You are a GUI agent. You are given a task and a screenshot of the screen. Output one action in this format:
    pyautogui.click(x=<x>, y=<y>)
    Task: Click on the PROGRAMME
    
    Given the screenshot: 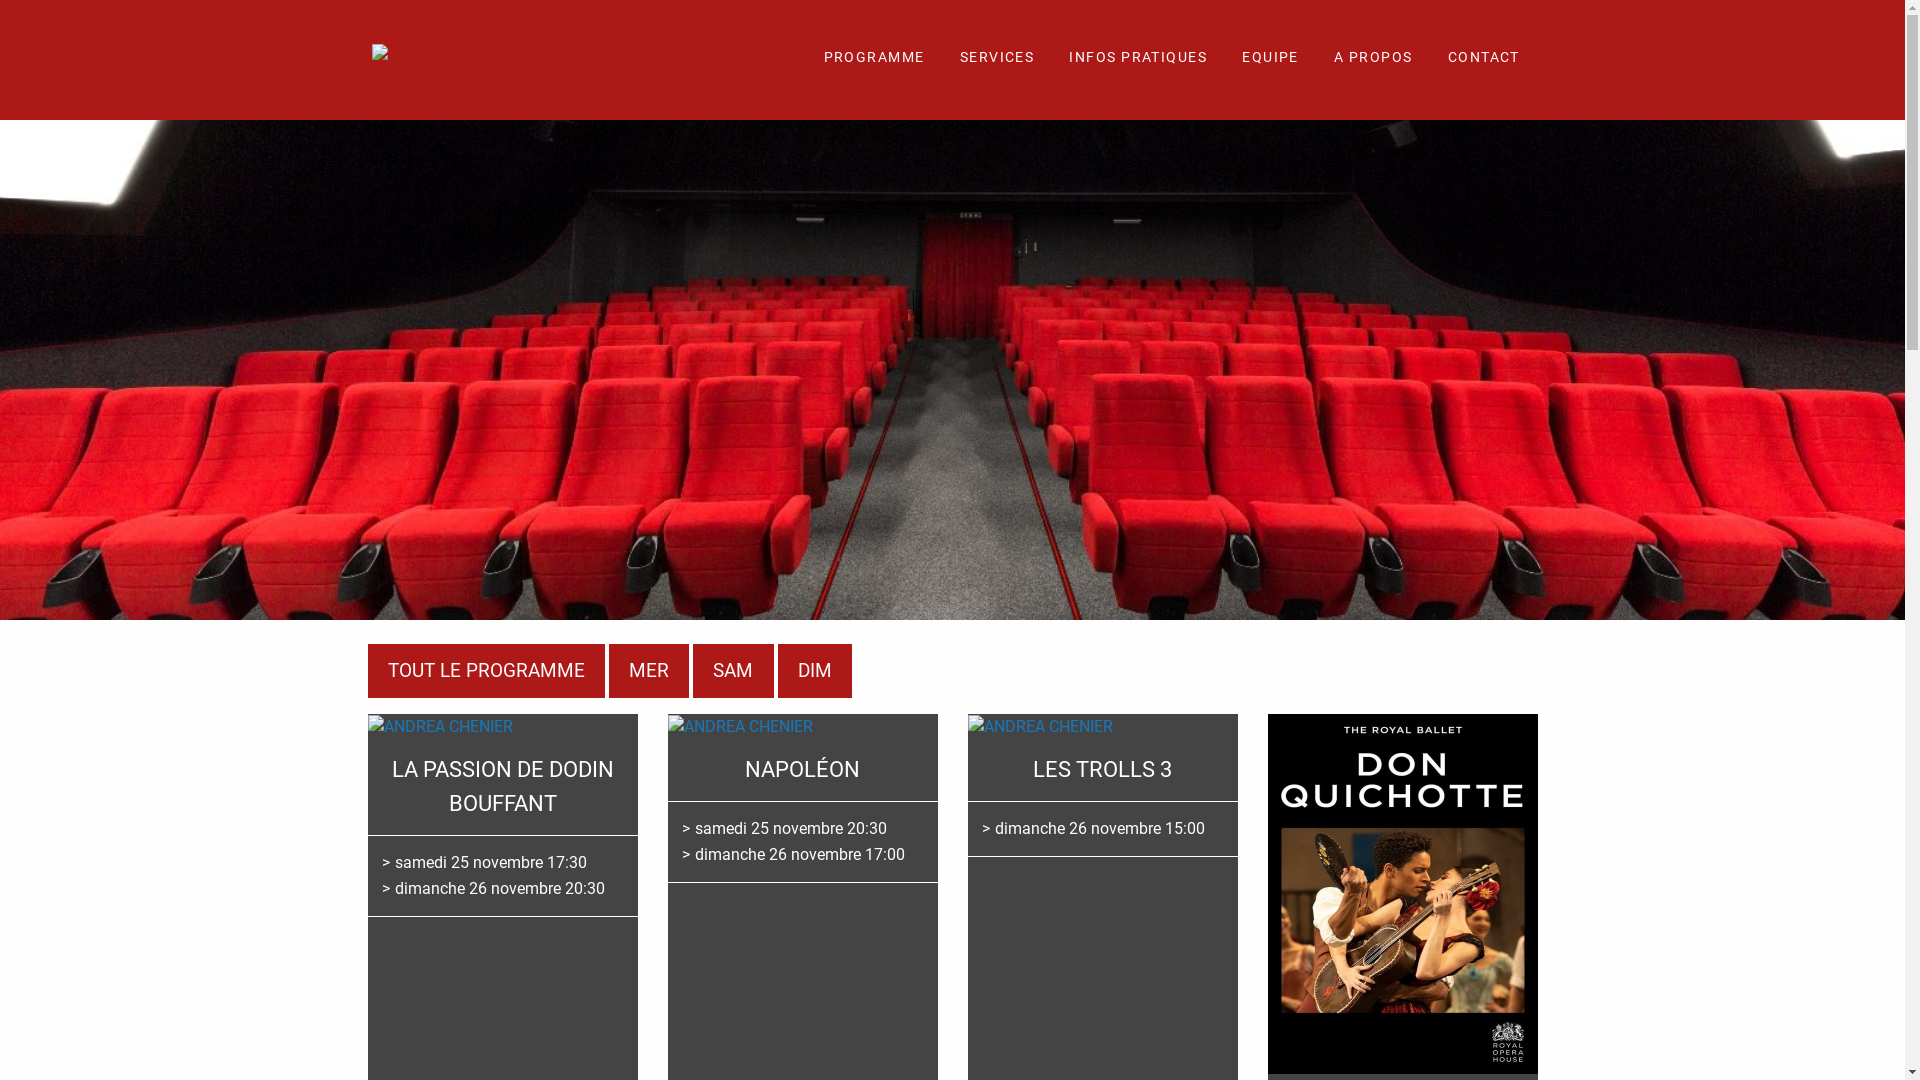 What is the action you would take?
    pyautogui.click(x=874, y=60)
    